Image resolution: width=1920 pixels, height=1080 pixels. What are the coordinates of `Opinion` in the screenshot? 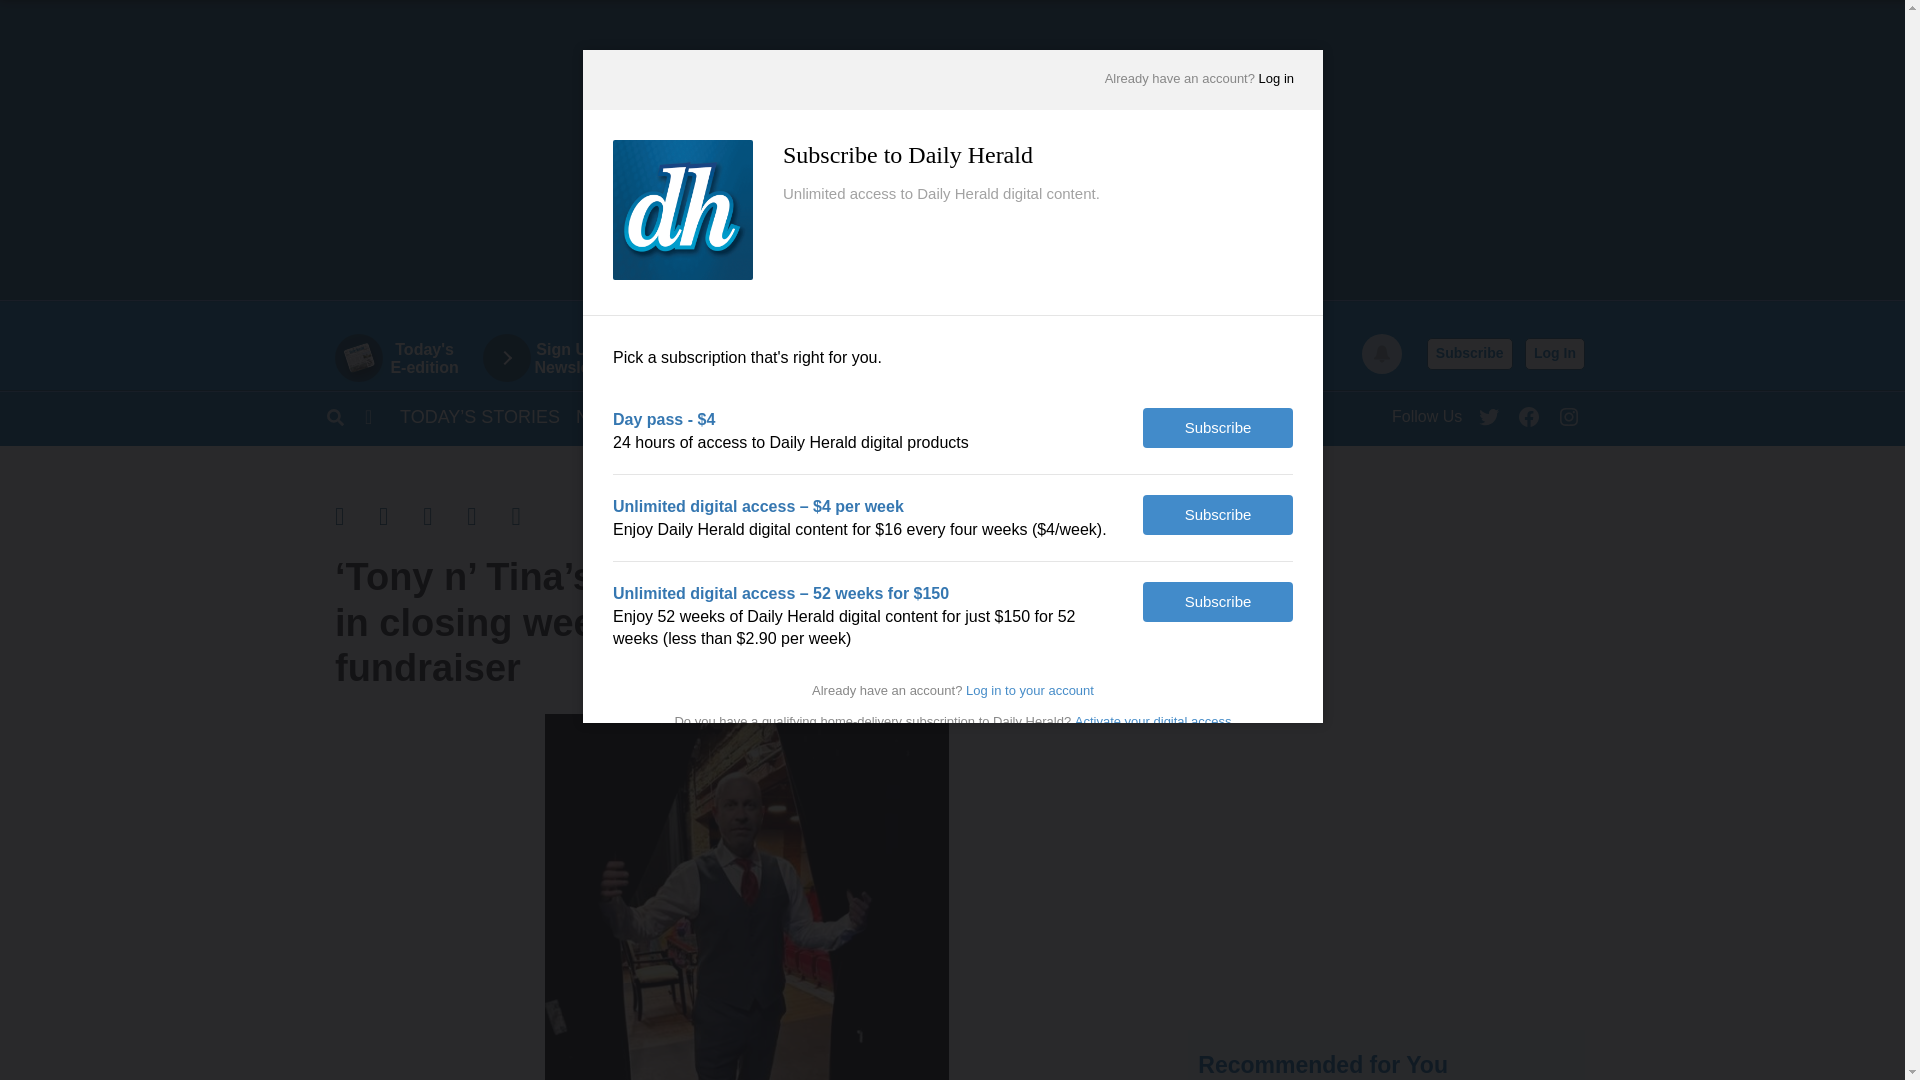 It's located at (774, 416).